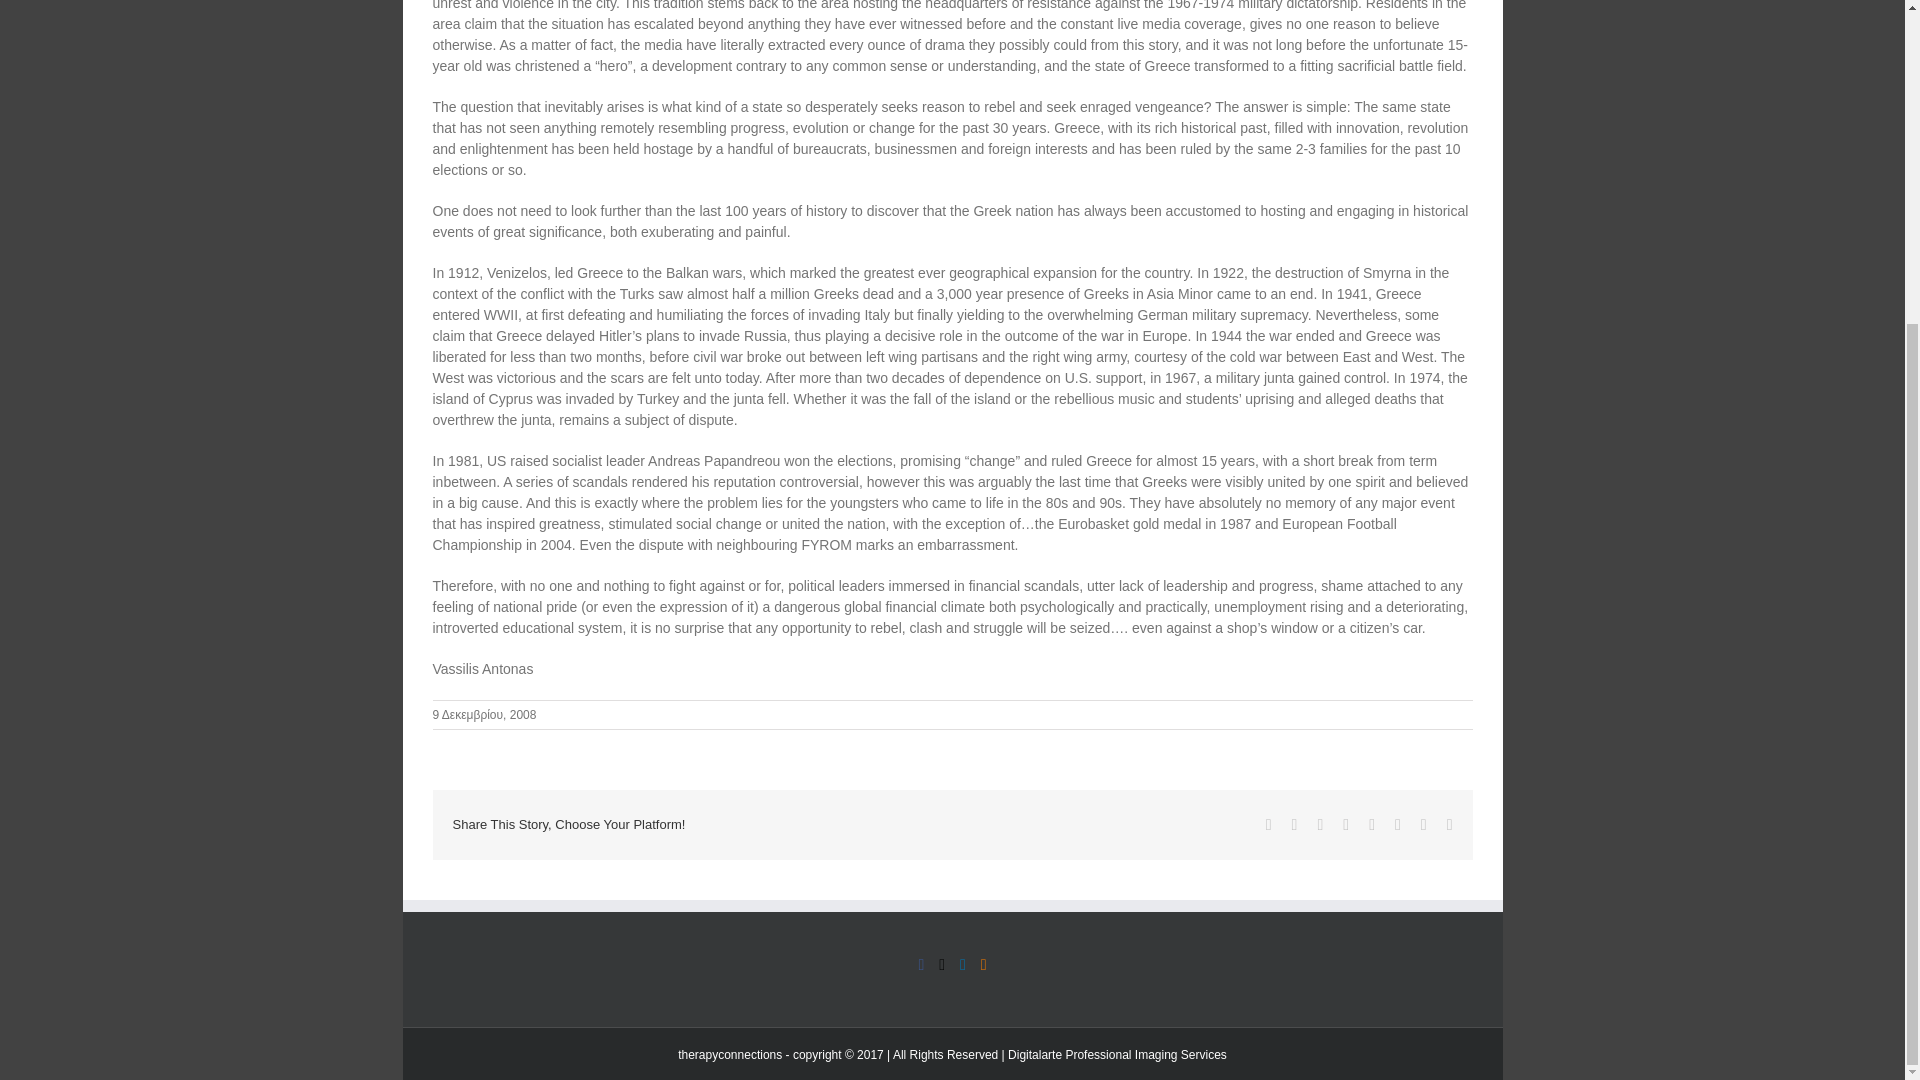 The image size is (1920, 1080). Describe the element at coordinates (1450, 824) in the screenshot. I see `Email` at that location.